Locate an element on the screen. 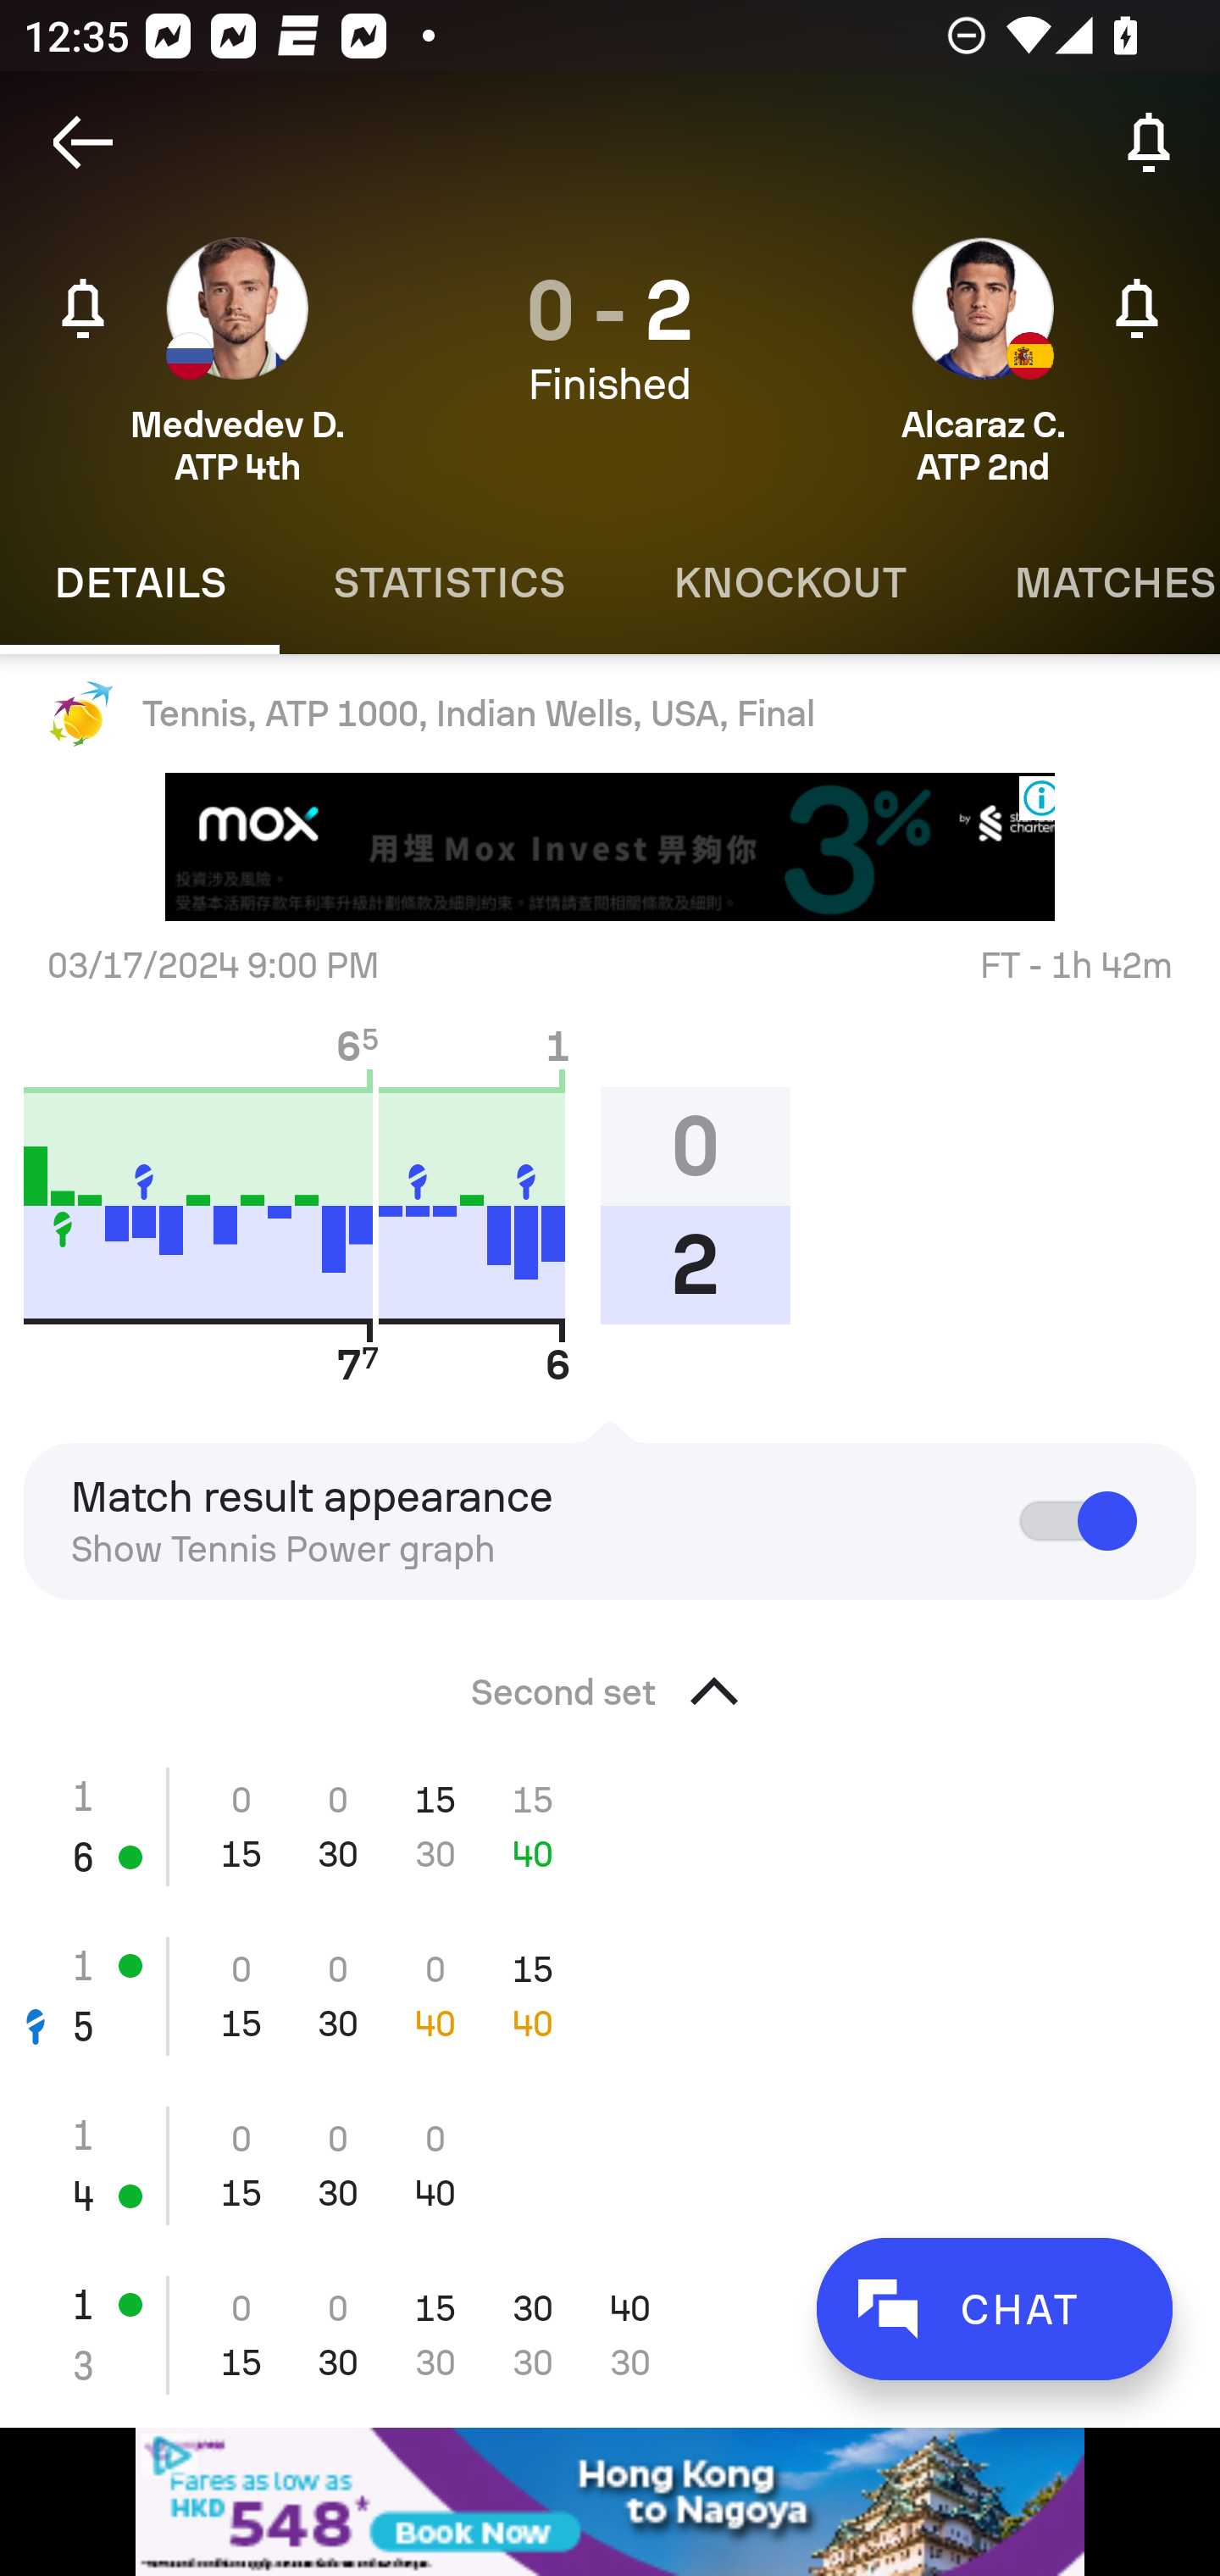 This screenshot has width=1220, height=2576. Tennis, ATP 1000, Indian Wells, USA, Final is located at coordinates (610, 713).